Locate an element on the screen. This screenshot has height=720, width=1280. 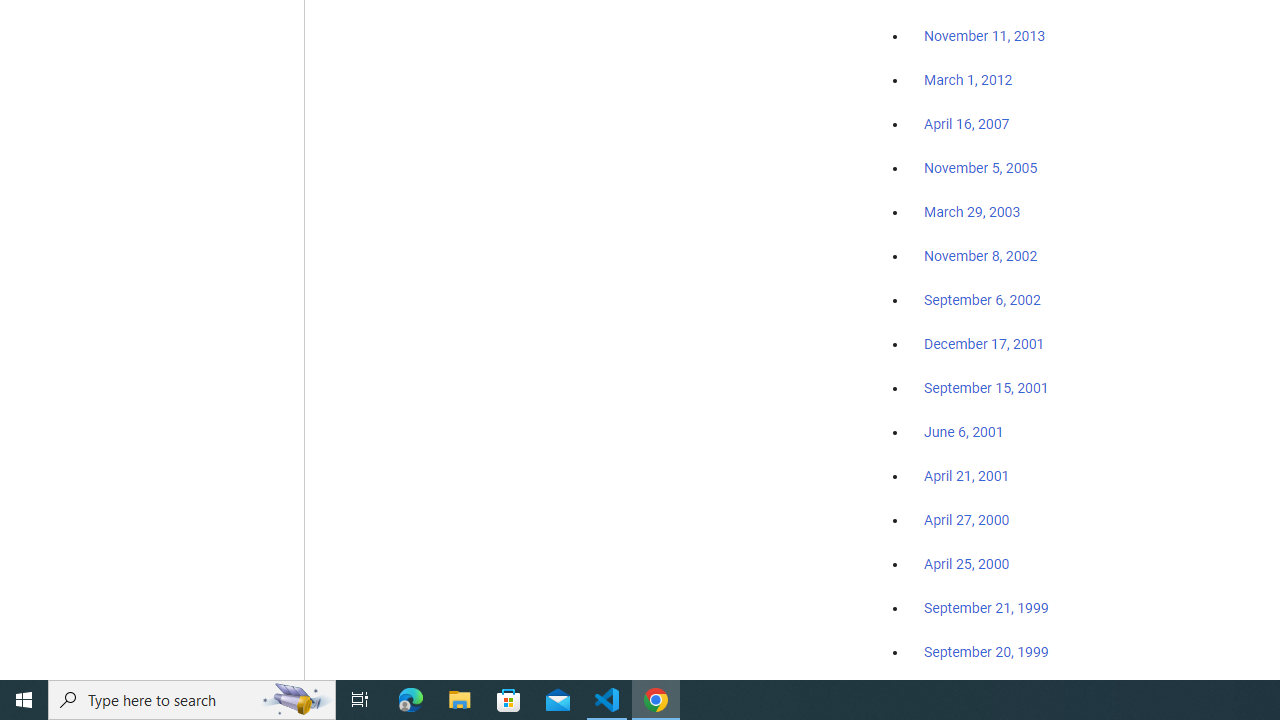
June 6, 2001 is located at coordinates (964, 432).